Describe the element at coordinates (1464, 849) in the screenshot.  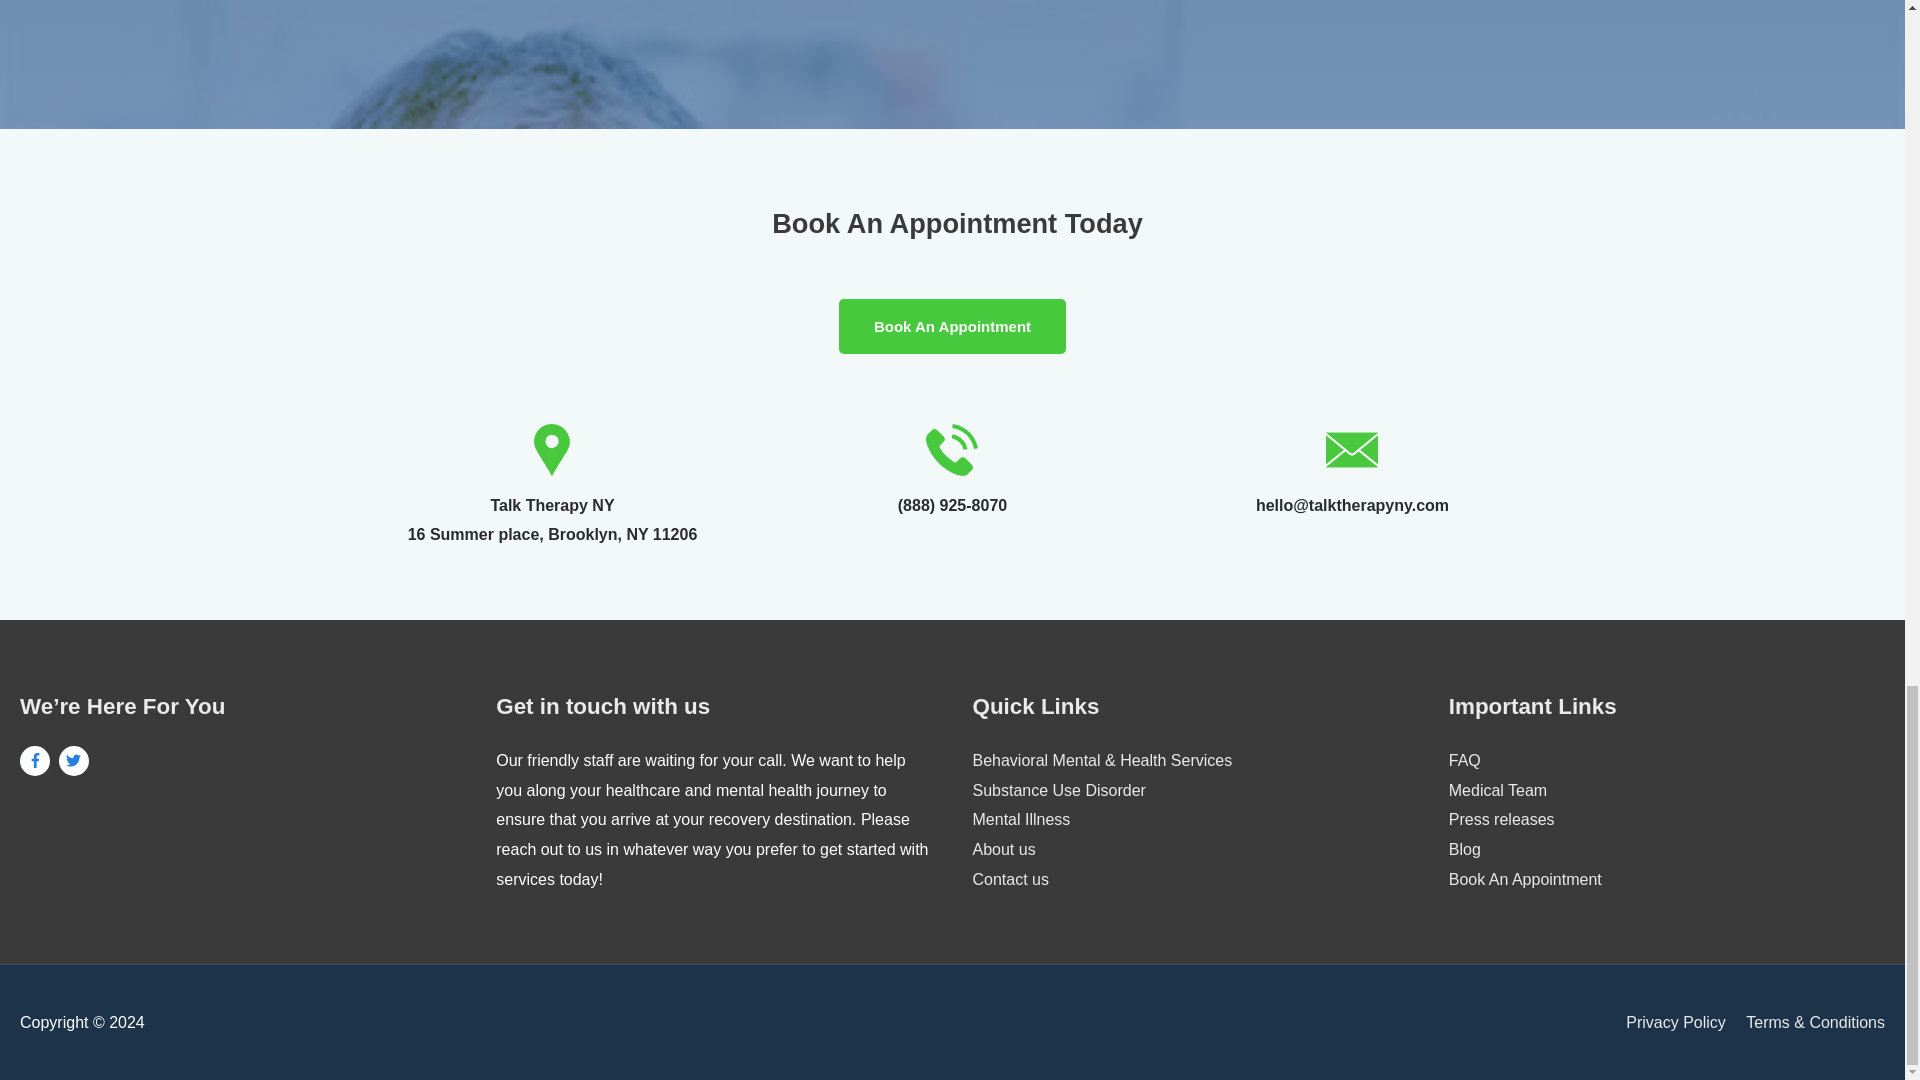
I see `Blog` at that location.